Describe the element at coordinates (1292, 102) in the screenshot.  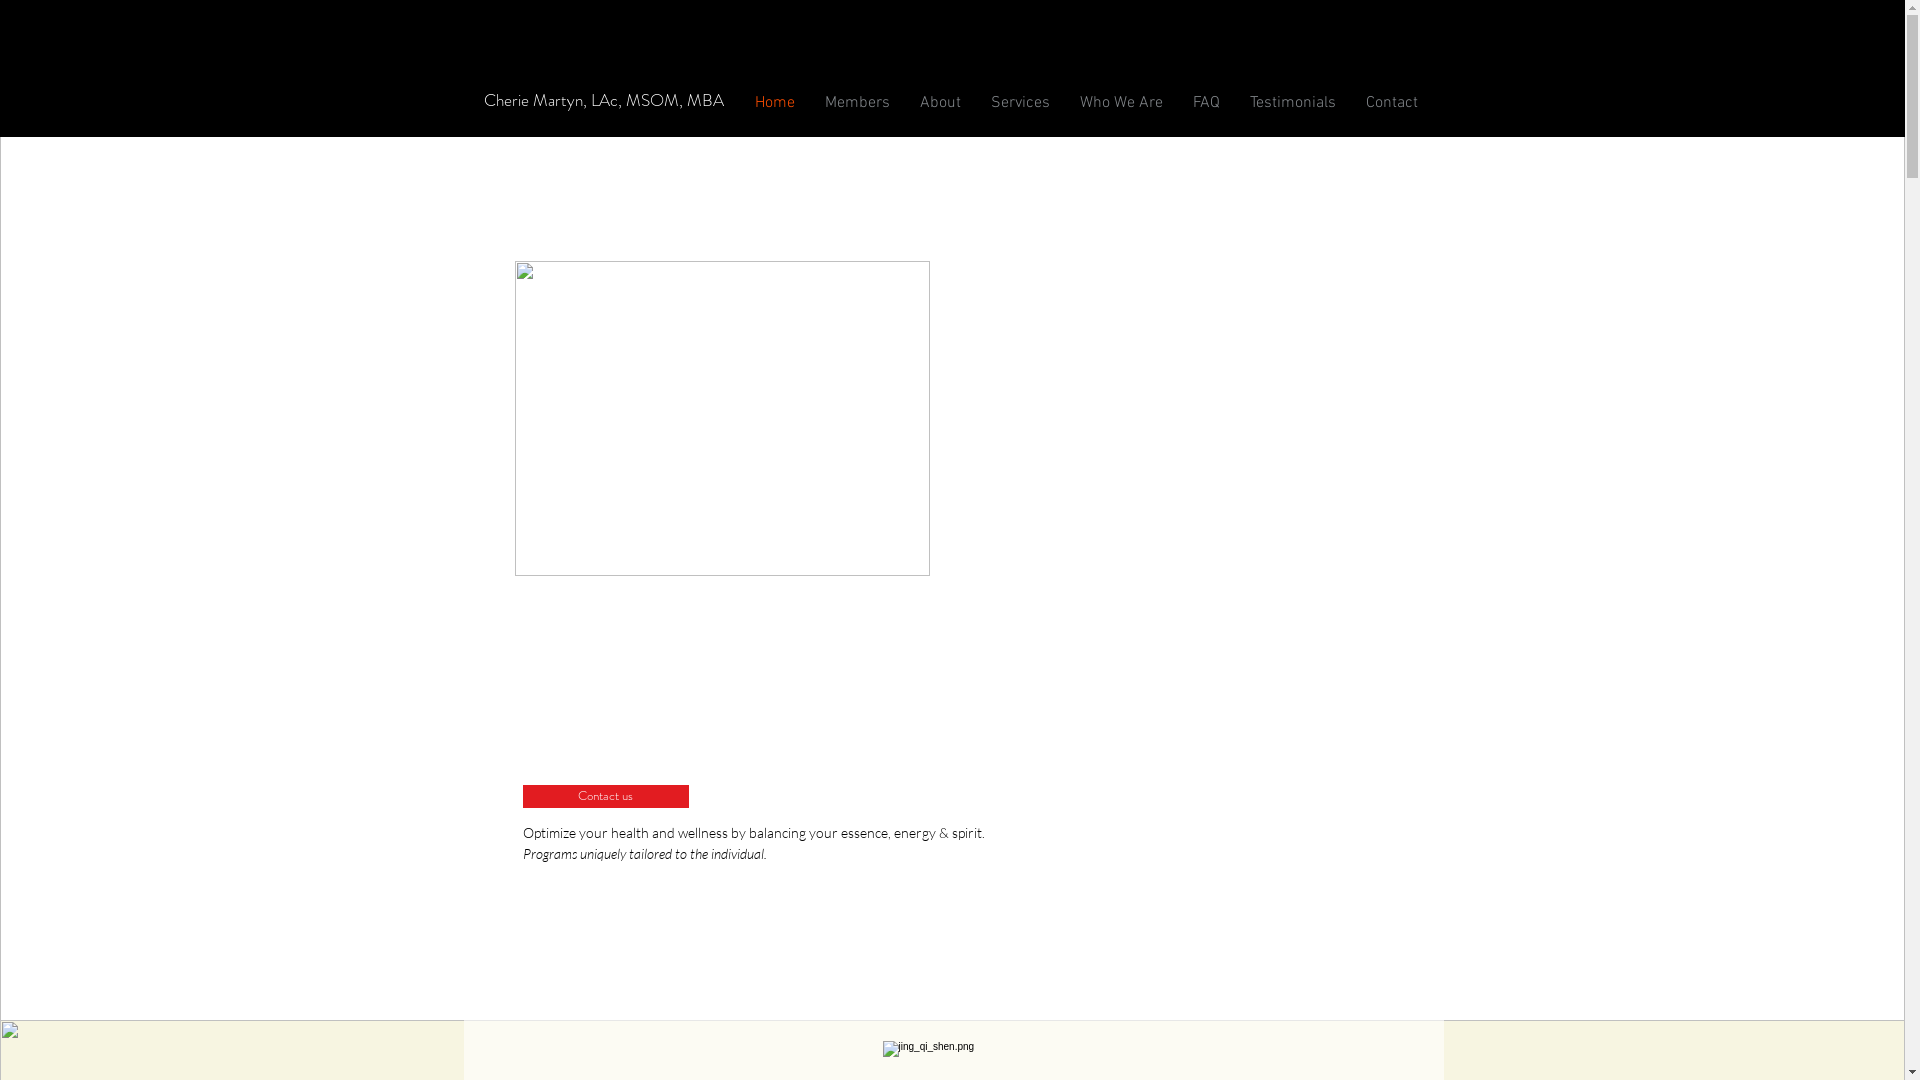
I see `Testimonials` at that location.